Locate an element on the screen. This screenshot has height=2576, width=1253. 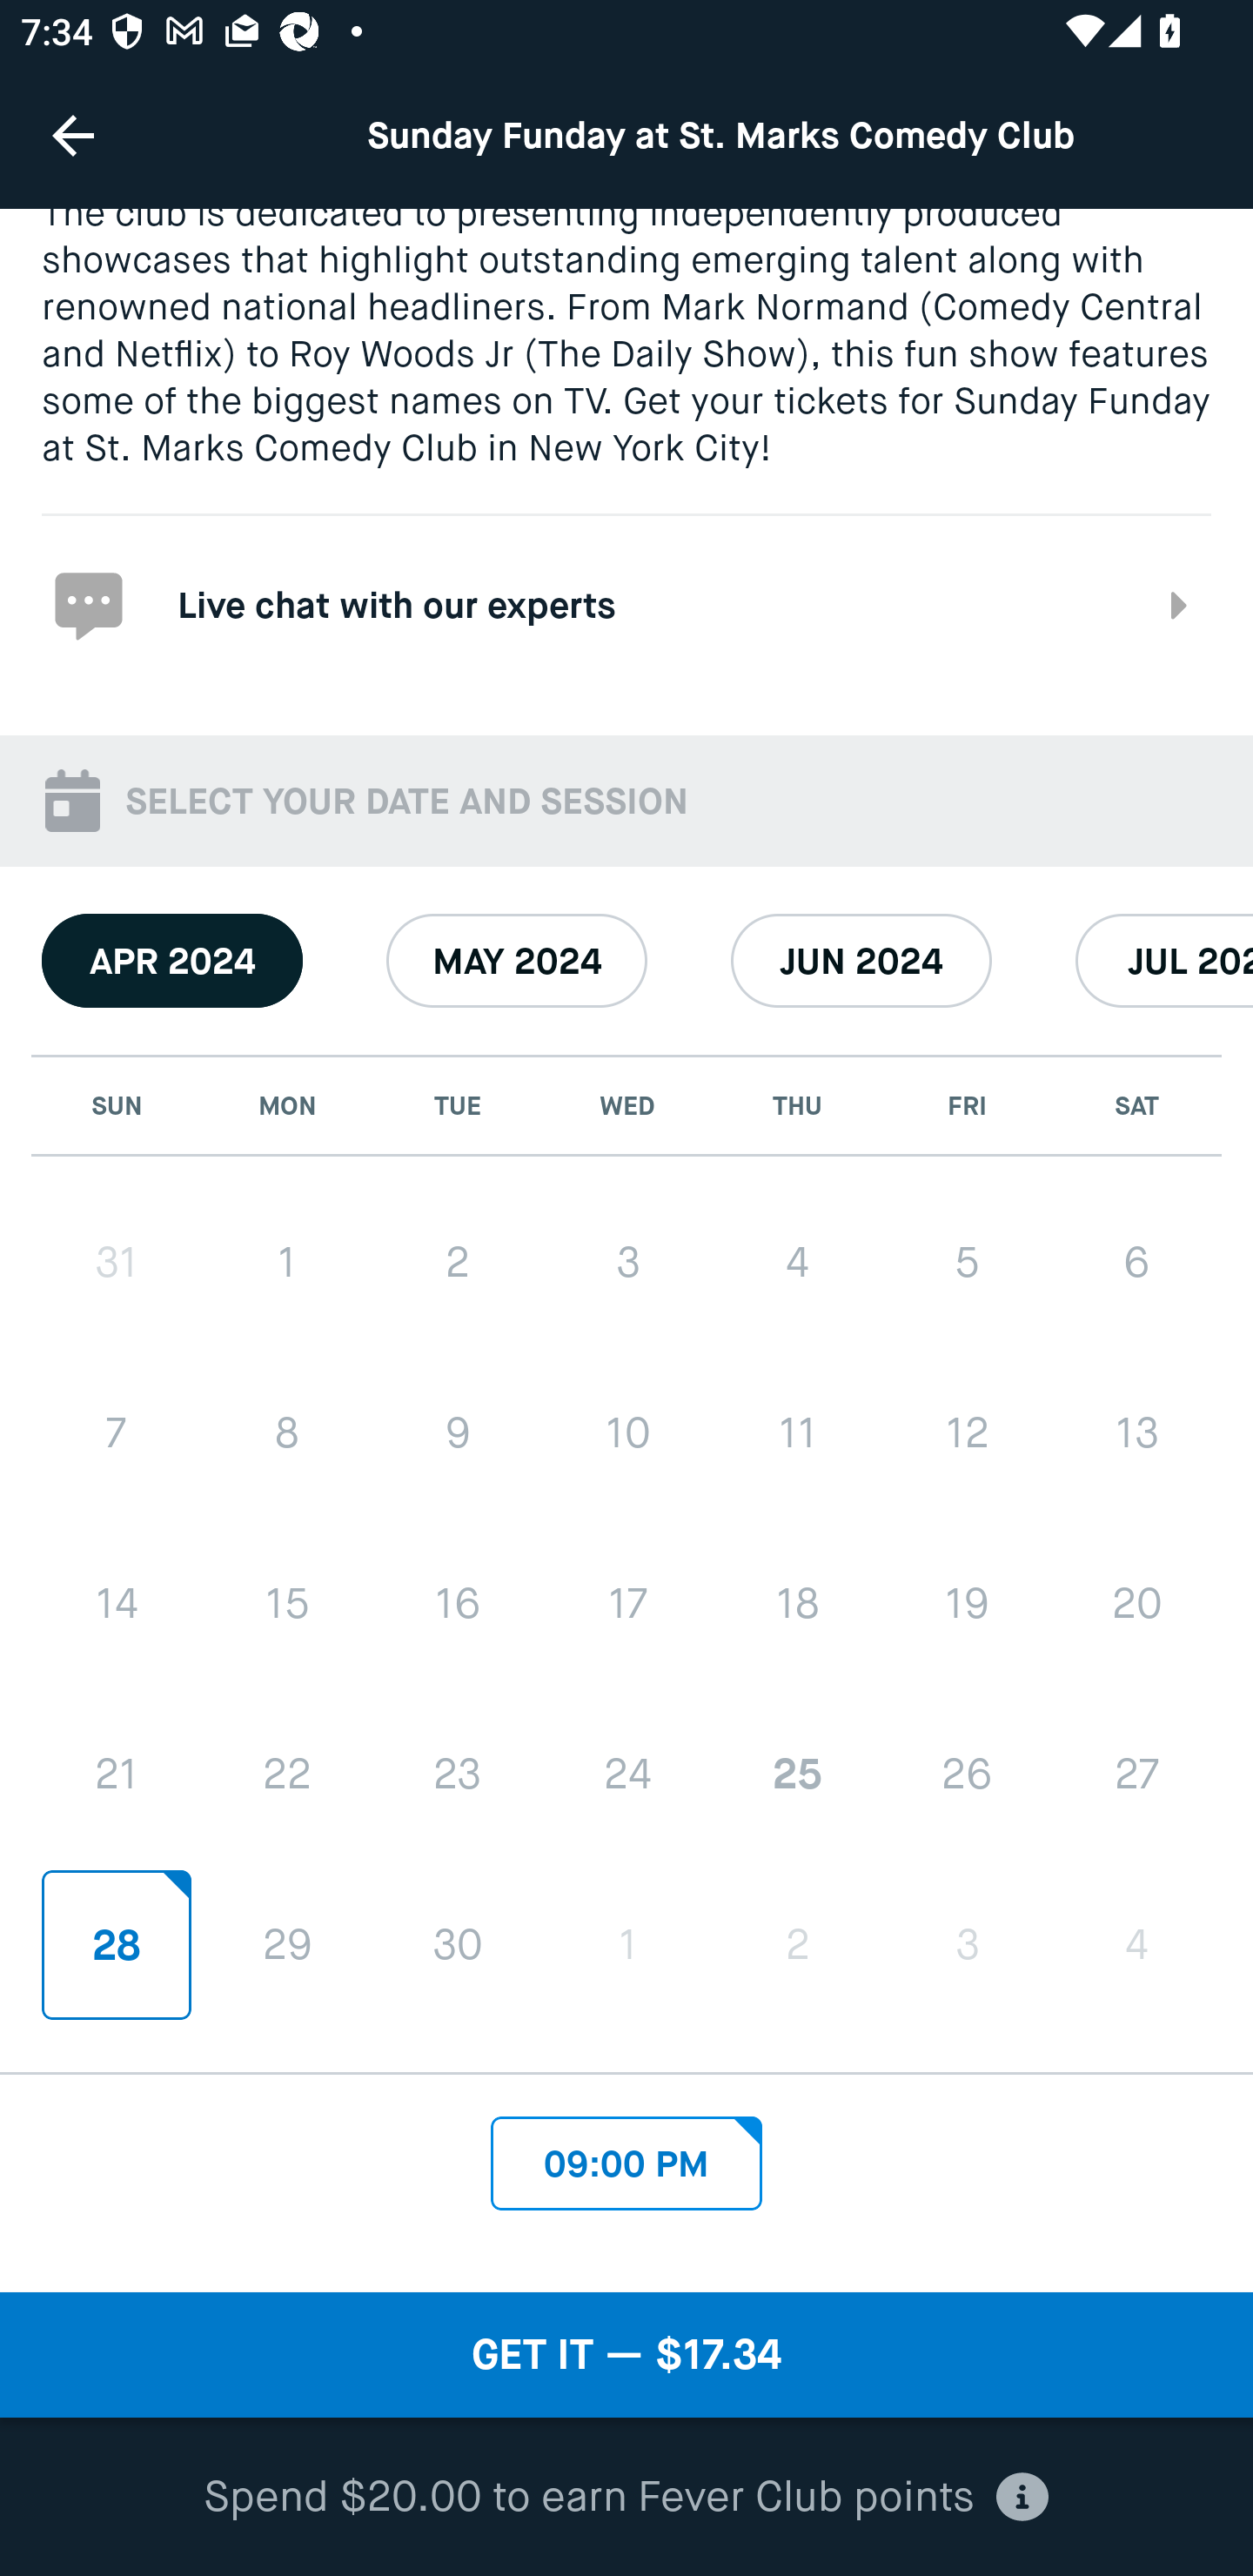
30 is located at coordinates (458, 1944).